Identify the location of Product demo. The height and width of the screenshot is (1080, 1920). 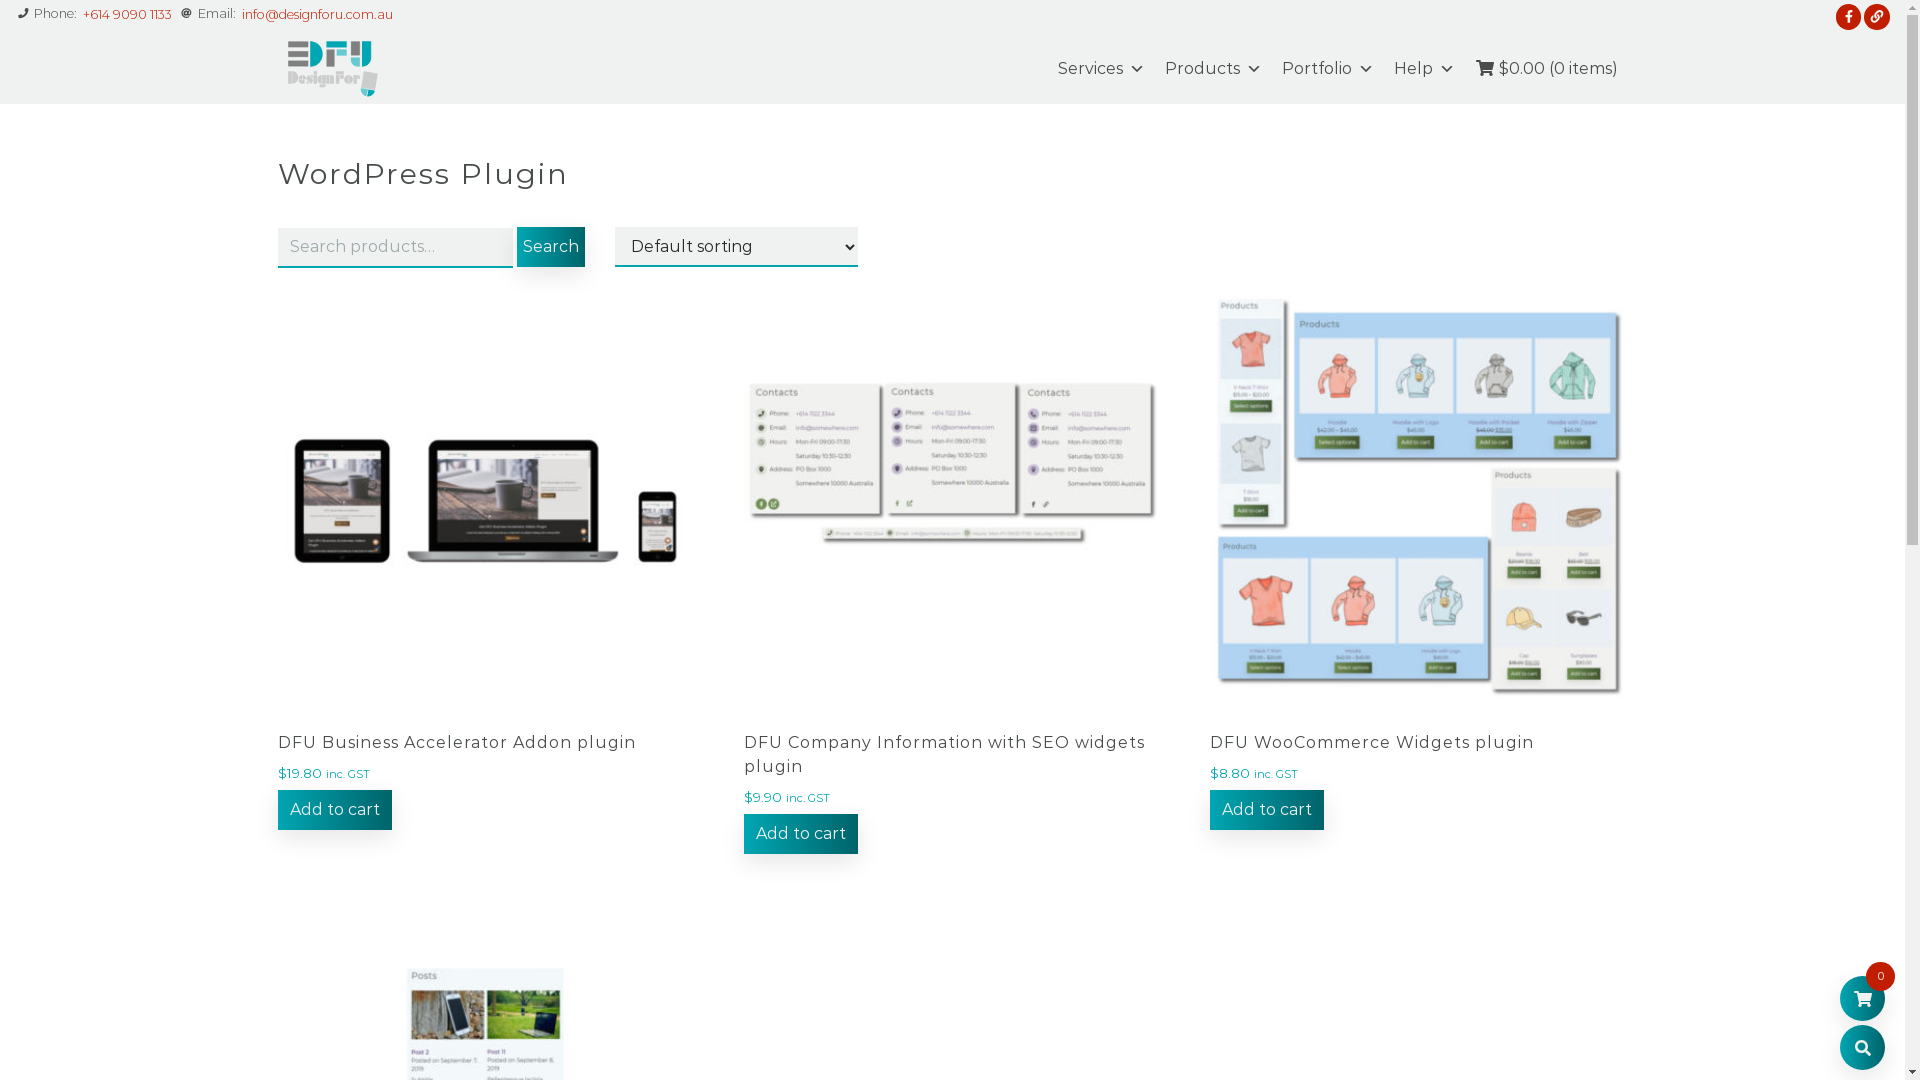
(1877, 18).